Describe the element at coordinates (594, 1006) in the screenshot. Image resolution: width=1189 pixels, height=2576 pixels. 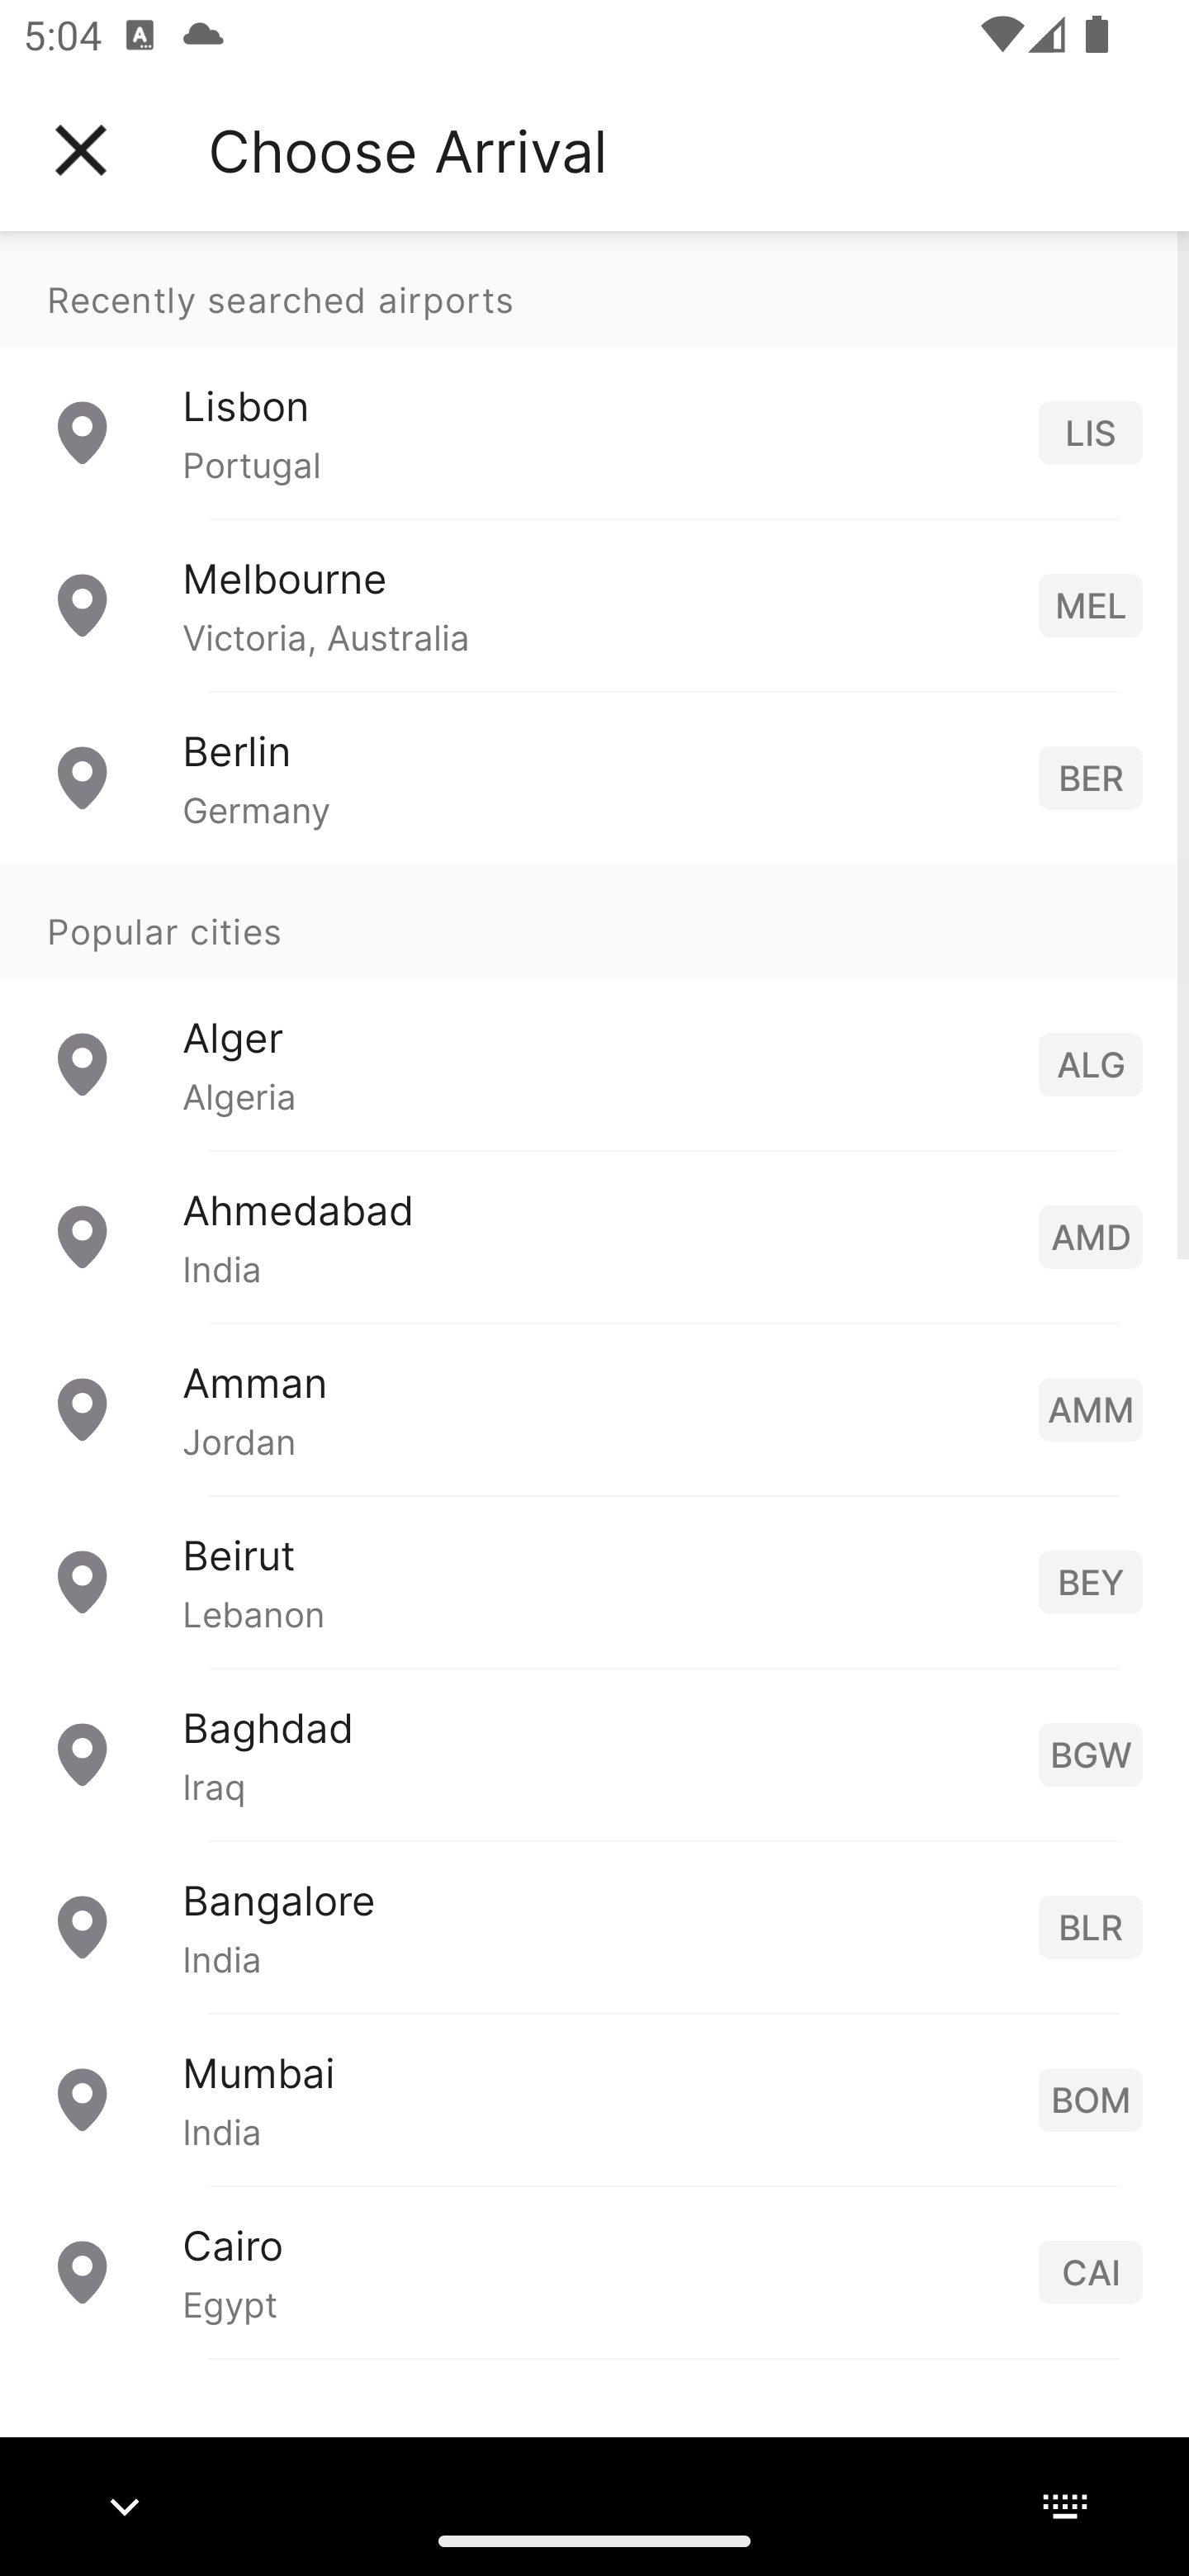
I see `Popular cities Alger Algeria ALG` at that location.